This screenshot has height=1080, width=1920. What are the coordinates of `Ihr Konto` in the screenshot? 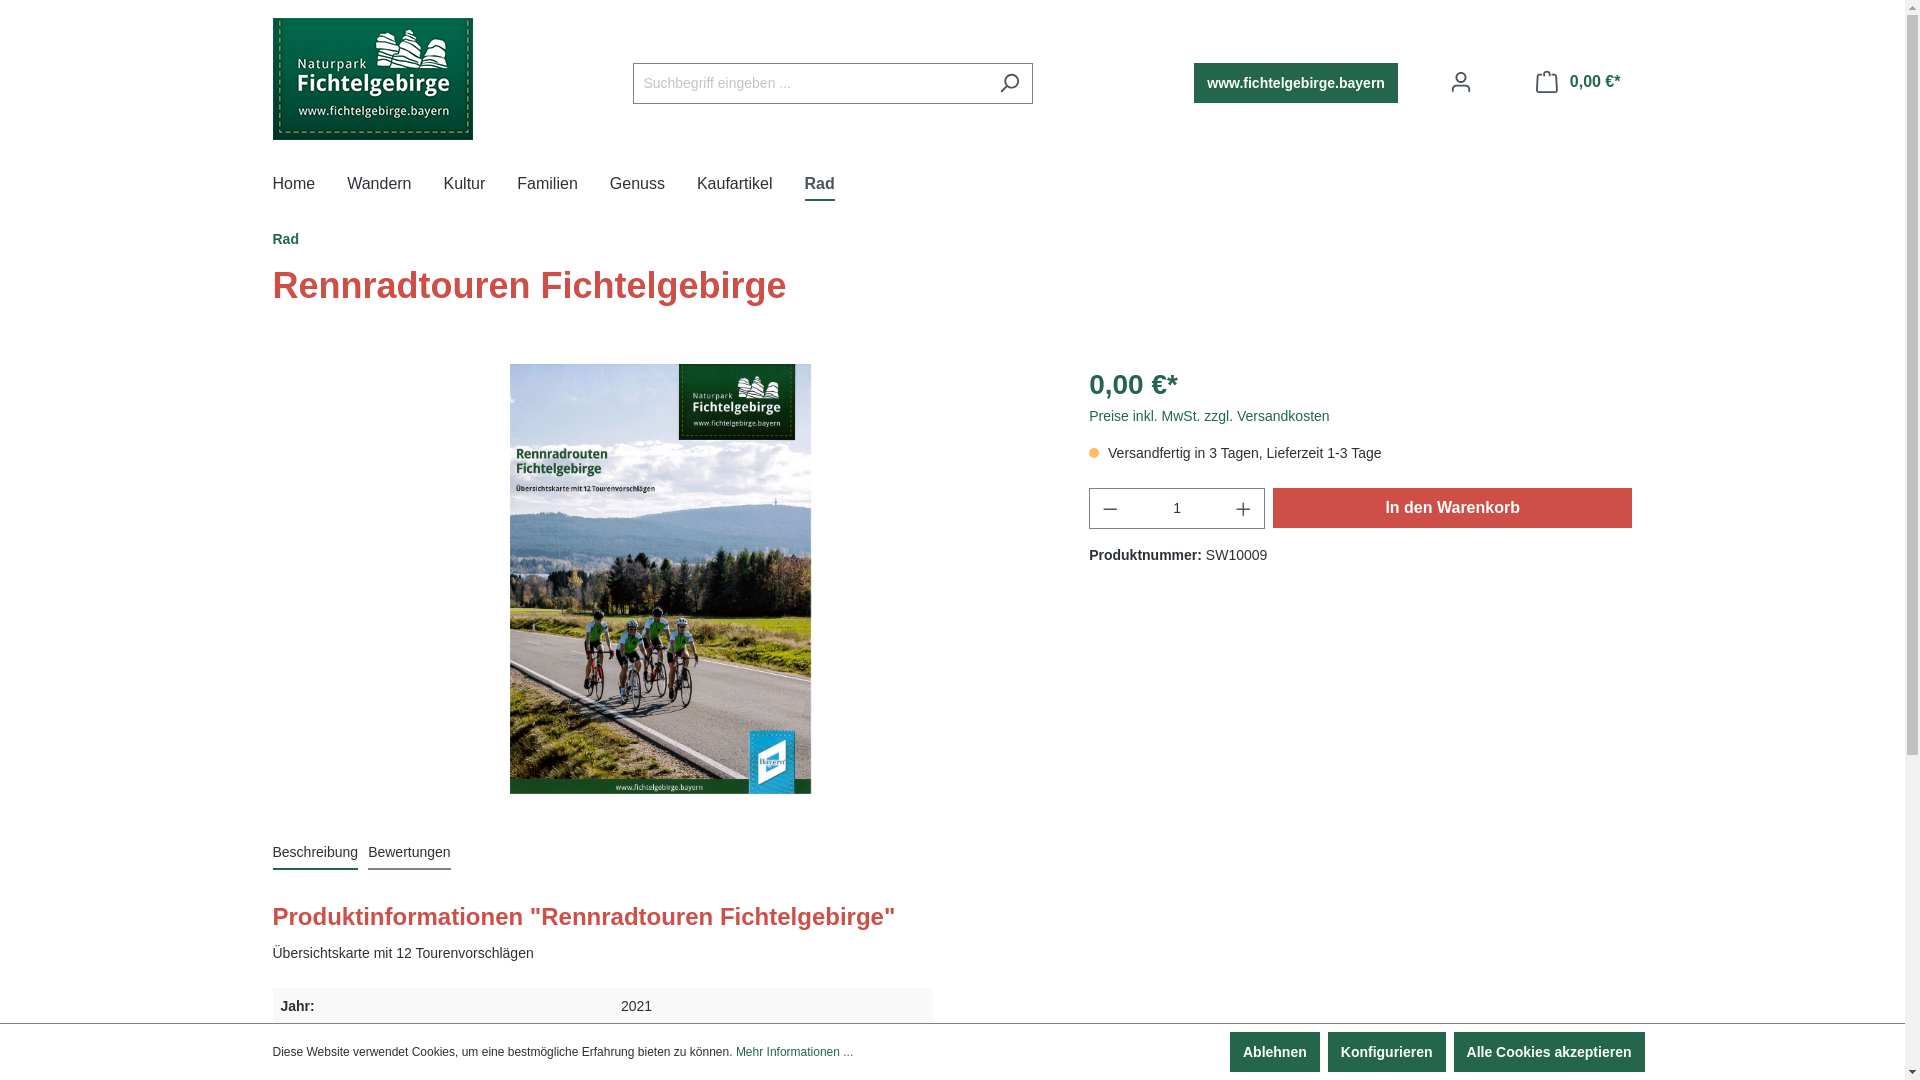 It's located at (1461, 82).